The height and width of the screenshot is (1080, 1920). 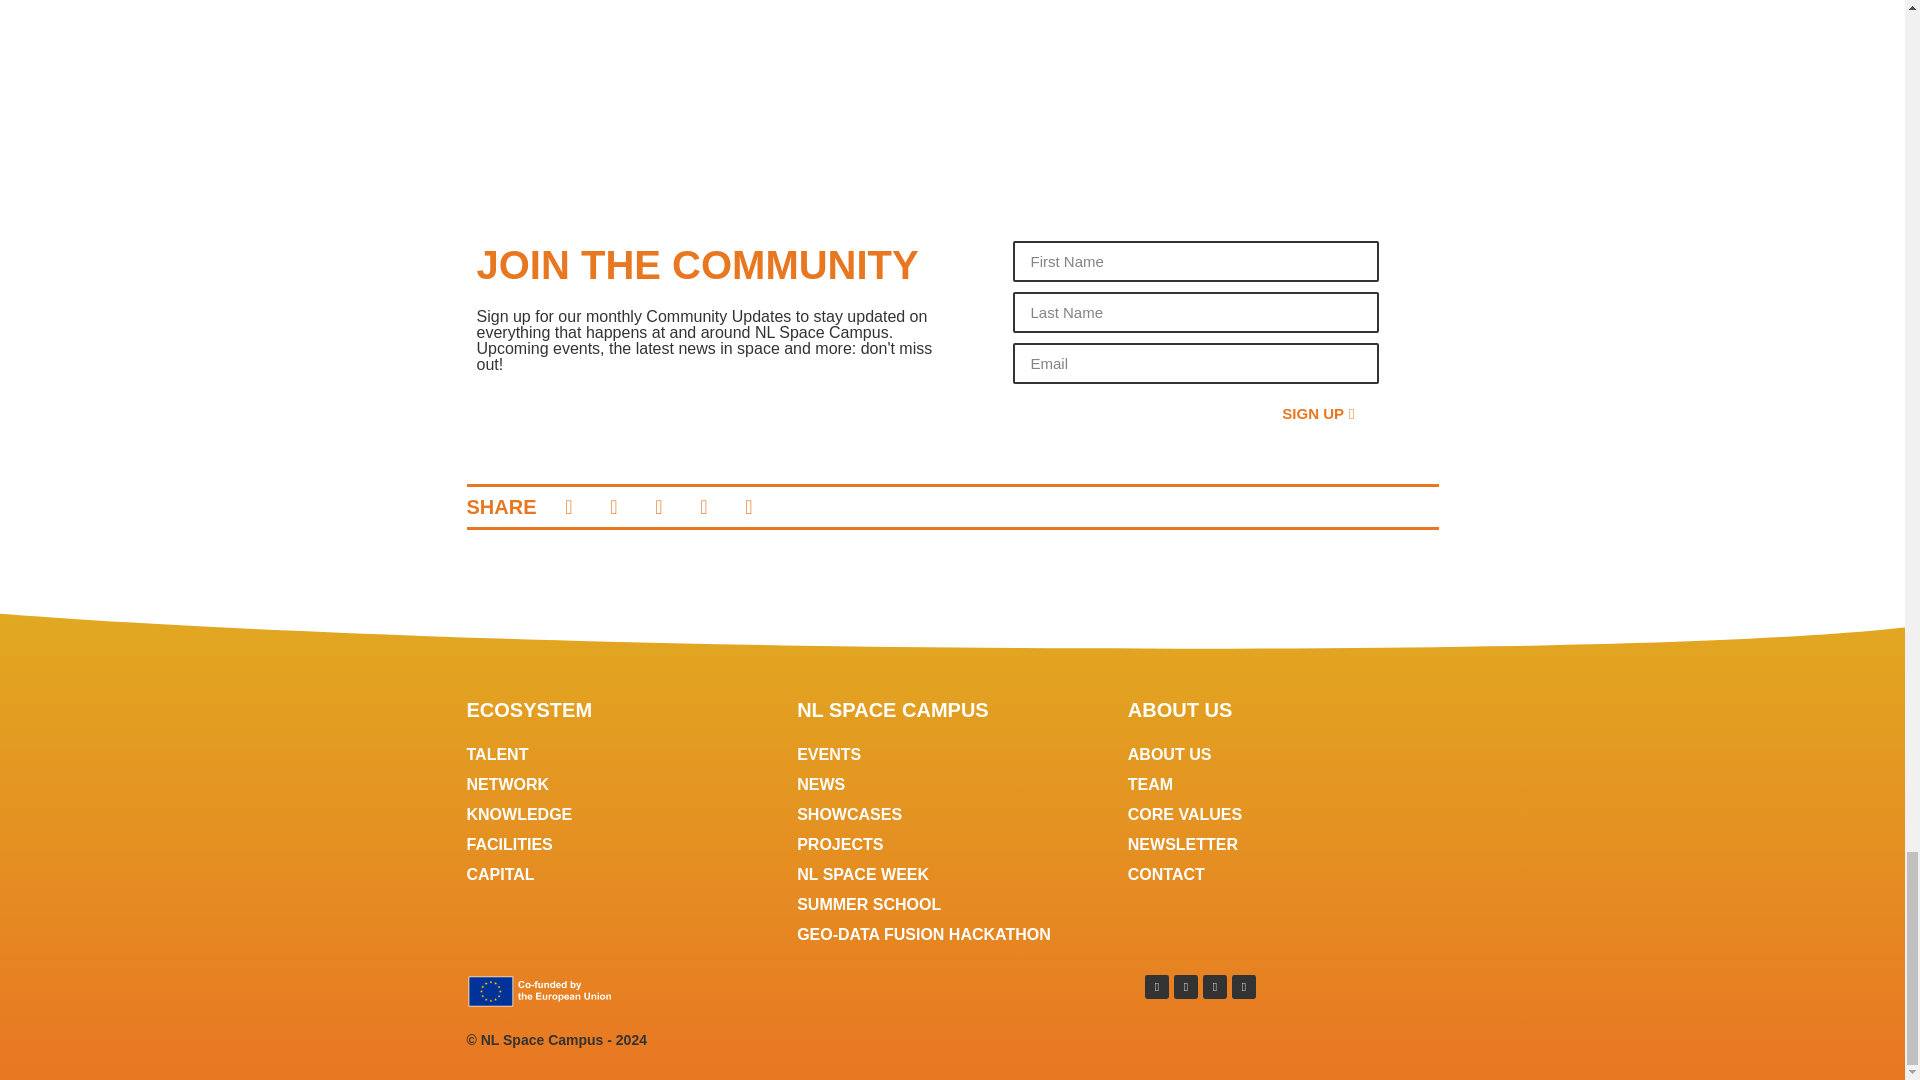 I want to click on GEO-DATA FUSION HACKATHON, so click(x=952, y=935).